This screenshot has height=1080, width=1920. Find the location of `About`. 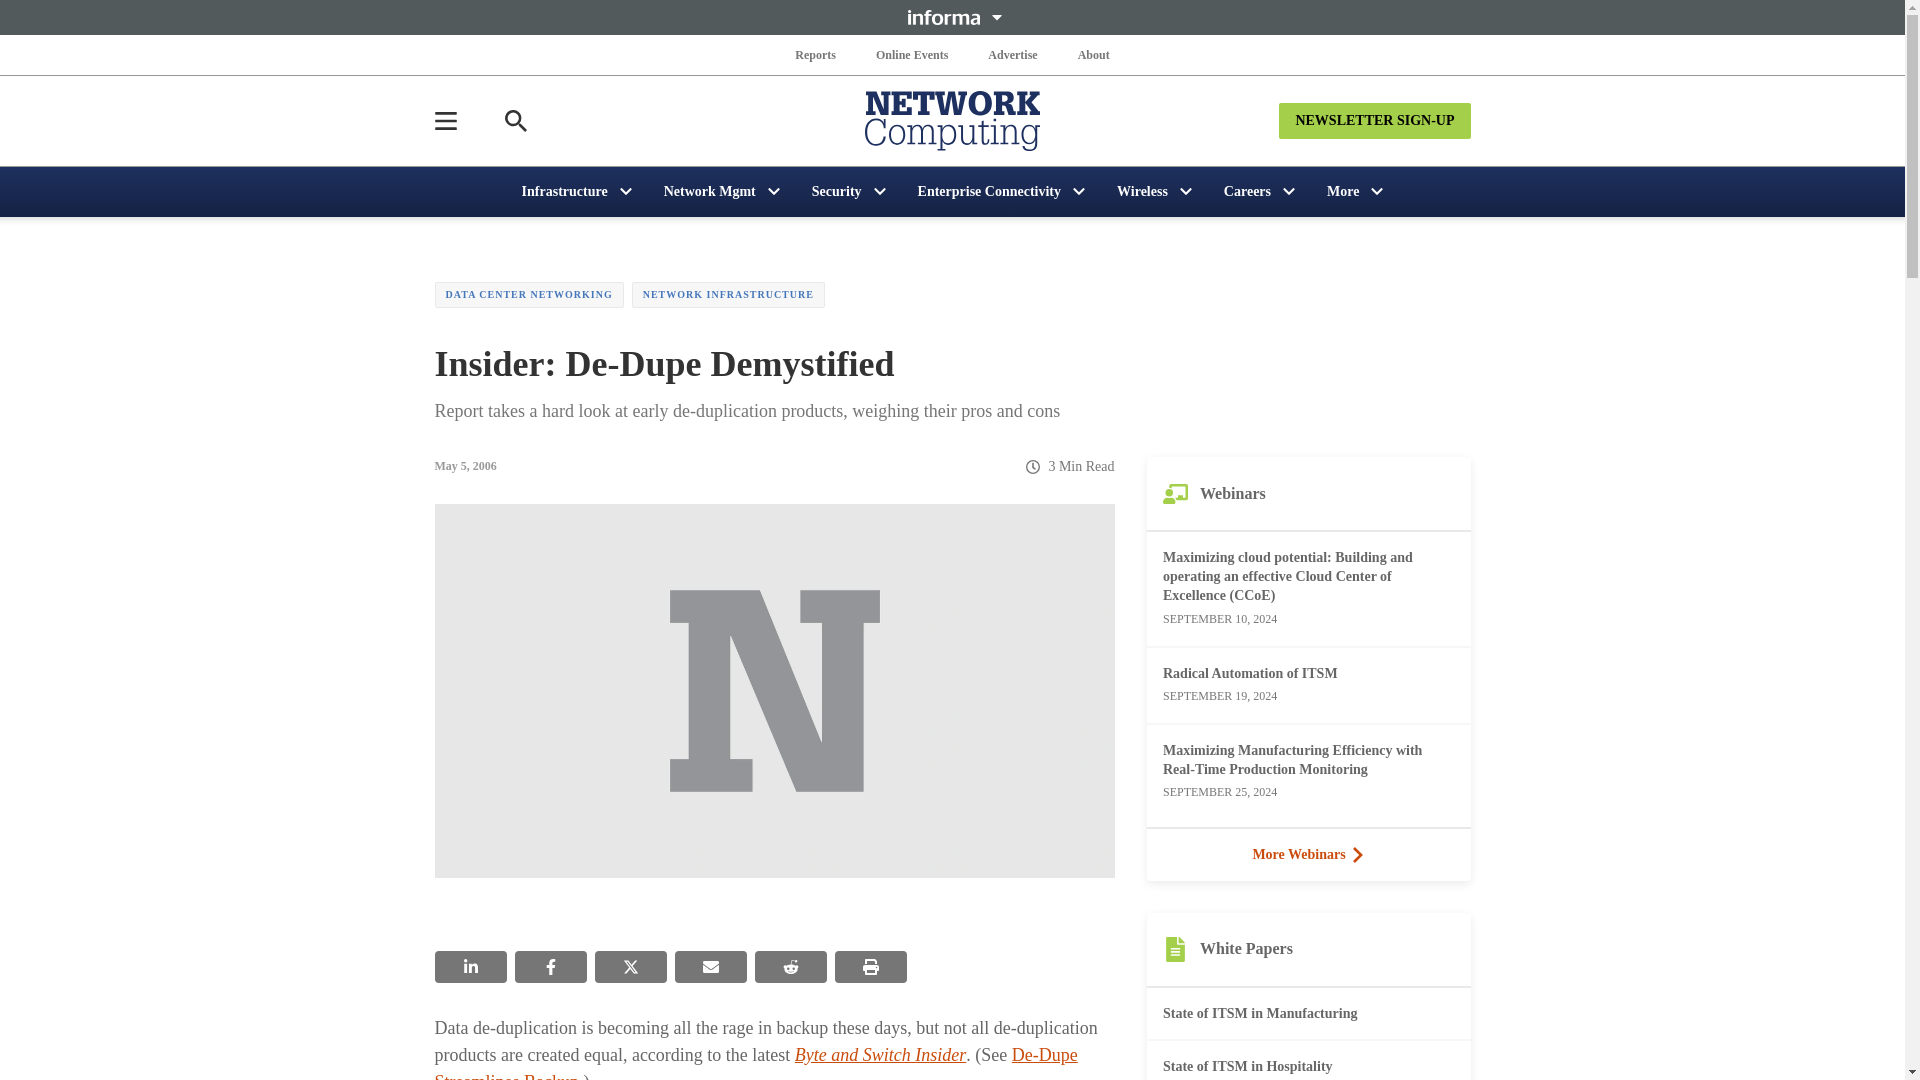

About is located at coordinates (1093, 54).